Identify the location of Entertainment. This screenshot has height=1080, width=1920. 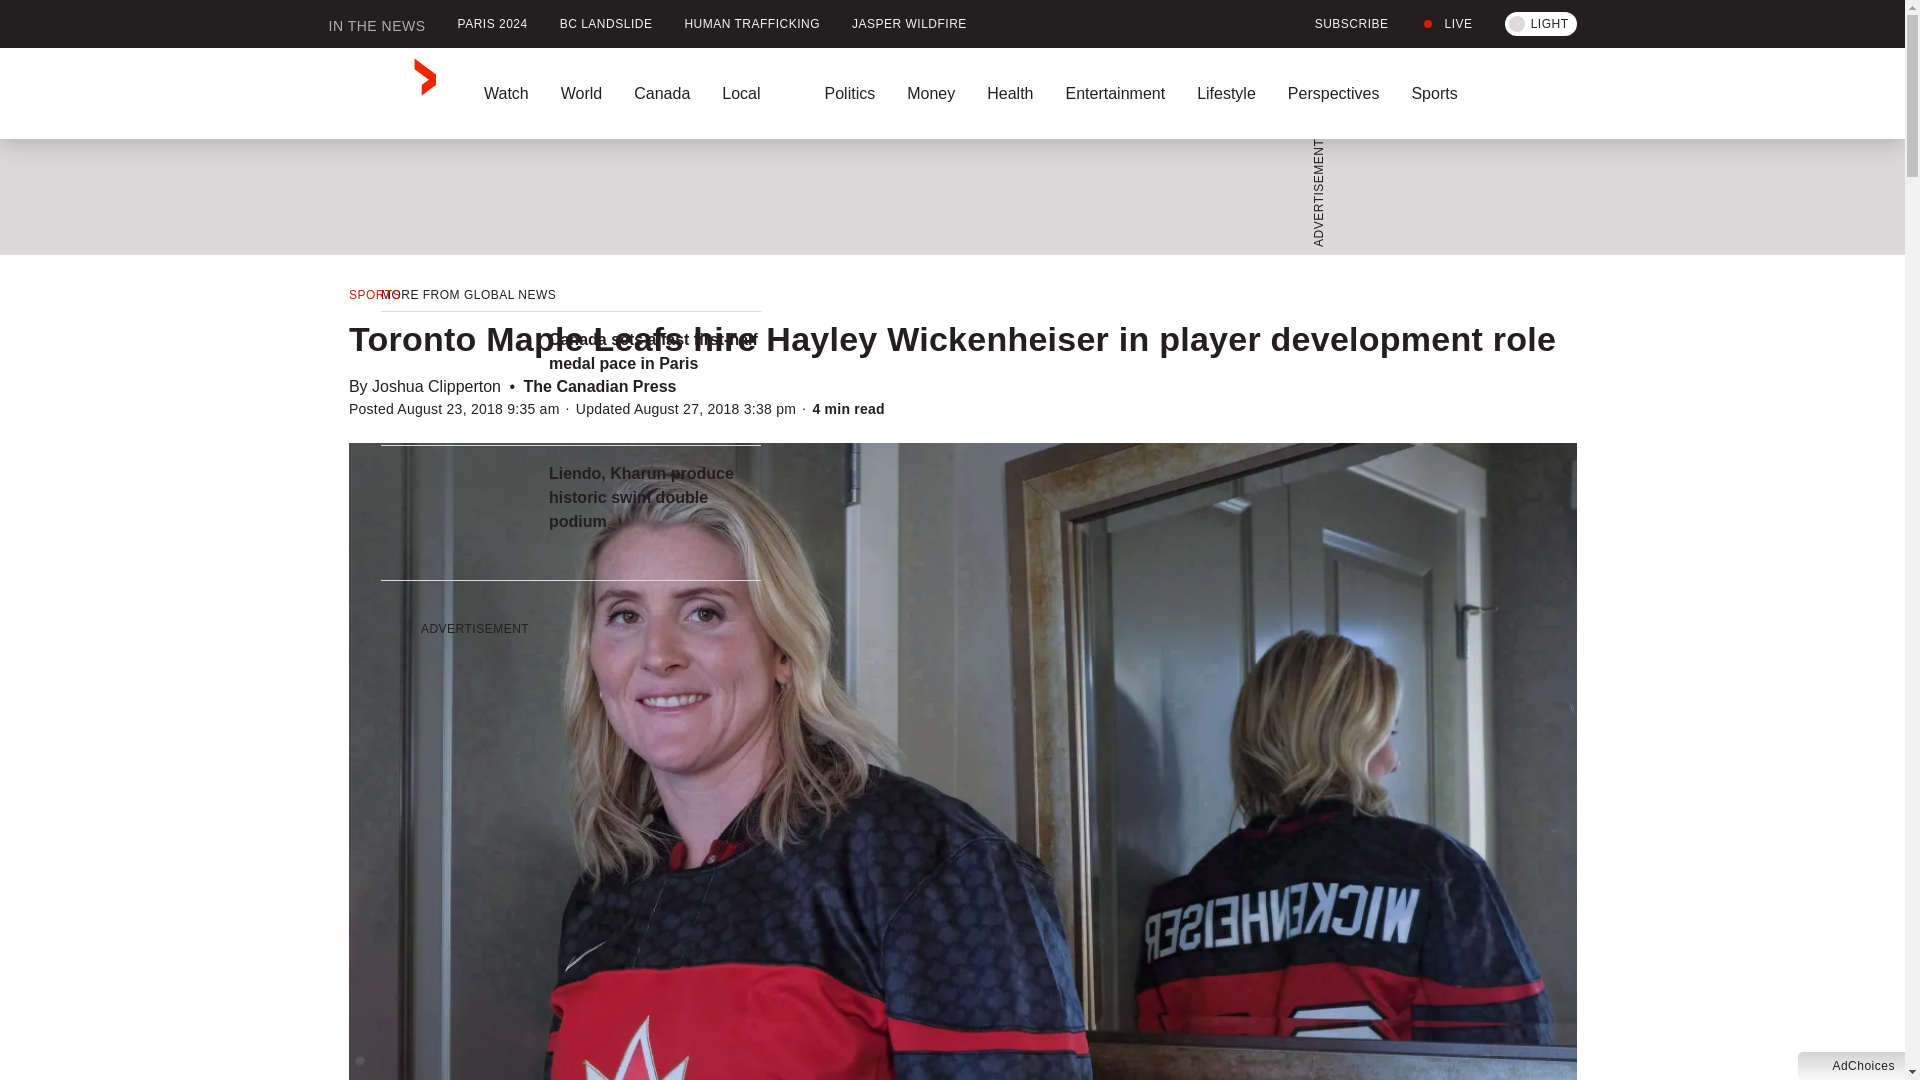
(1114, 93).